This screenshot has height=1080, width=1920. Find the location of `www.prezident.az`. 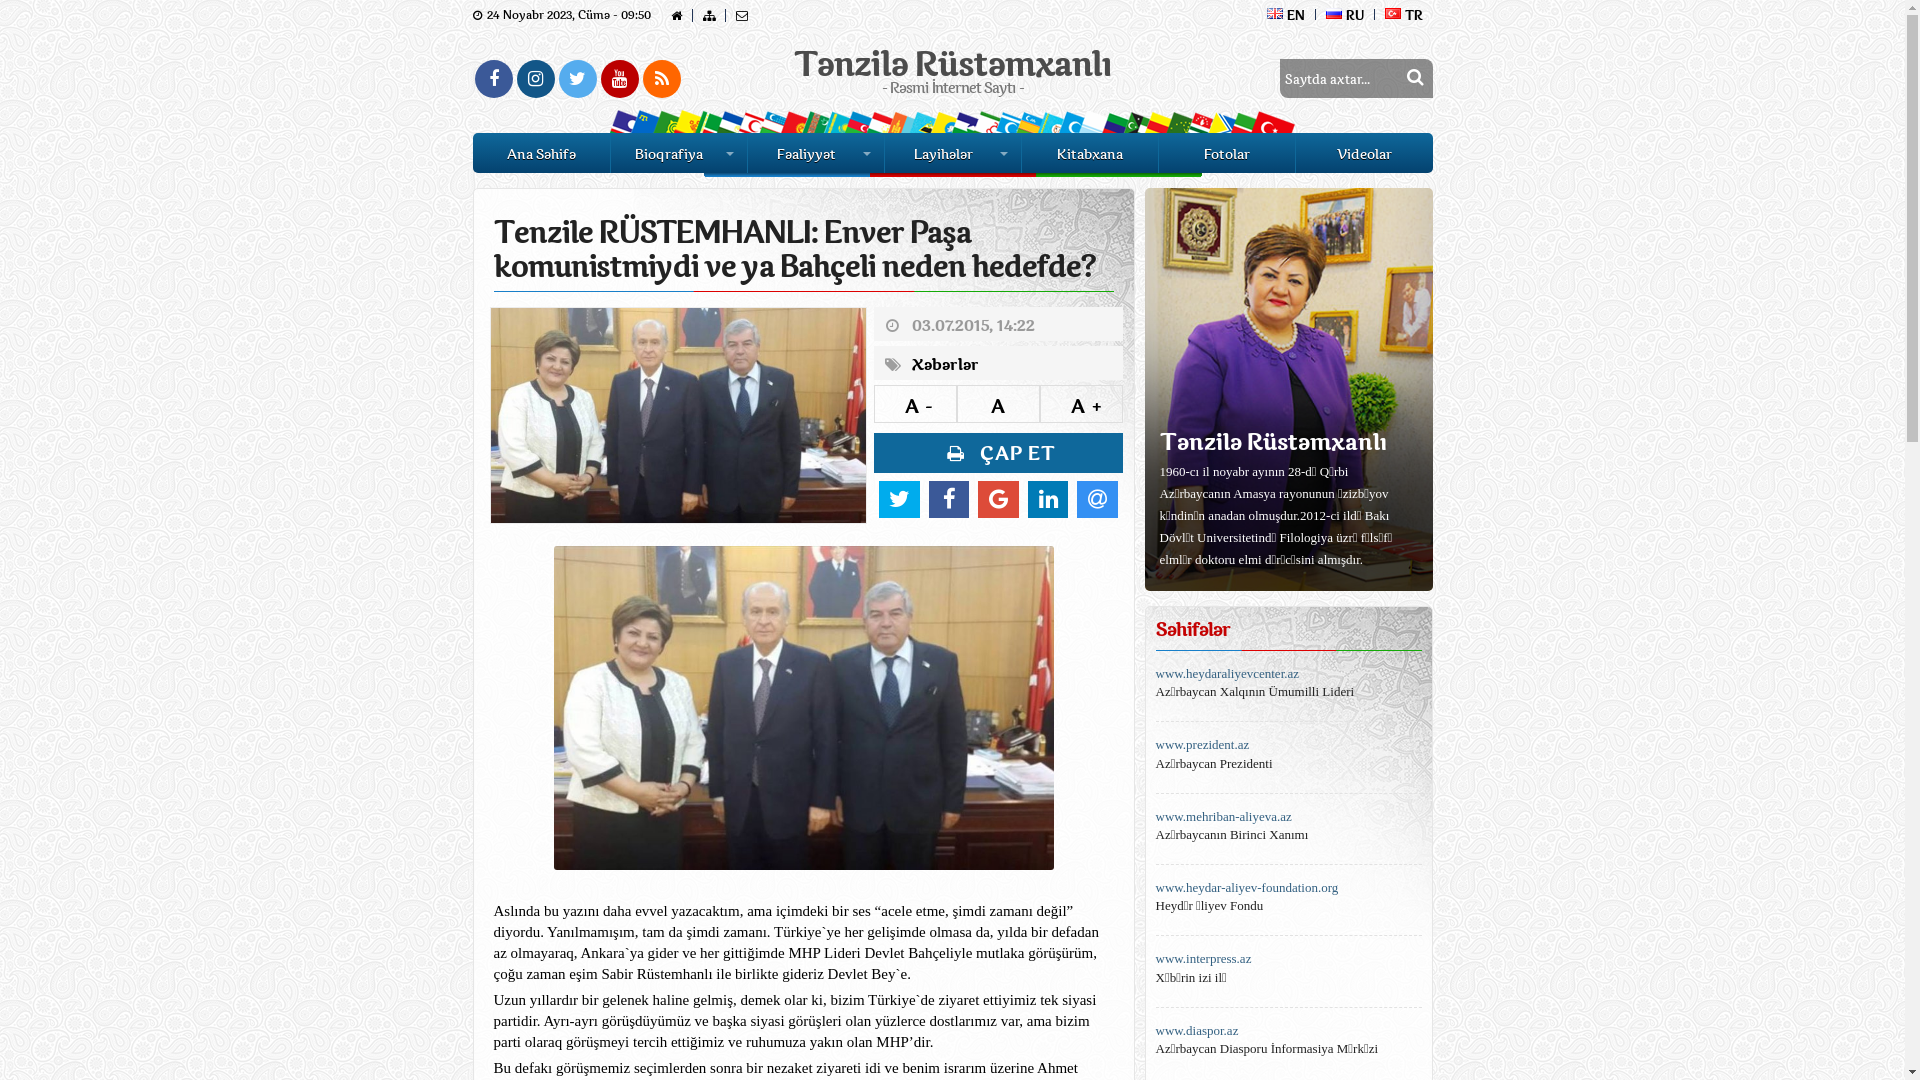

www.prezident.az is located at coordinates (1289, 745).